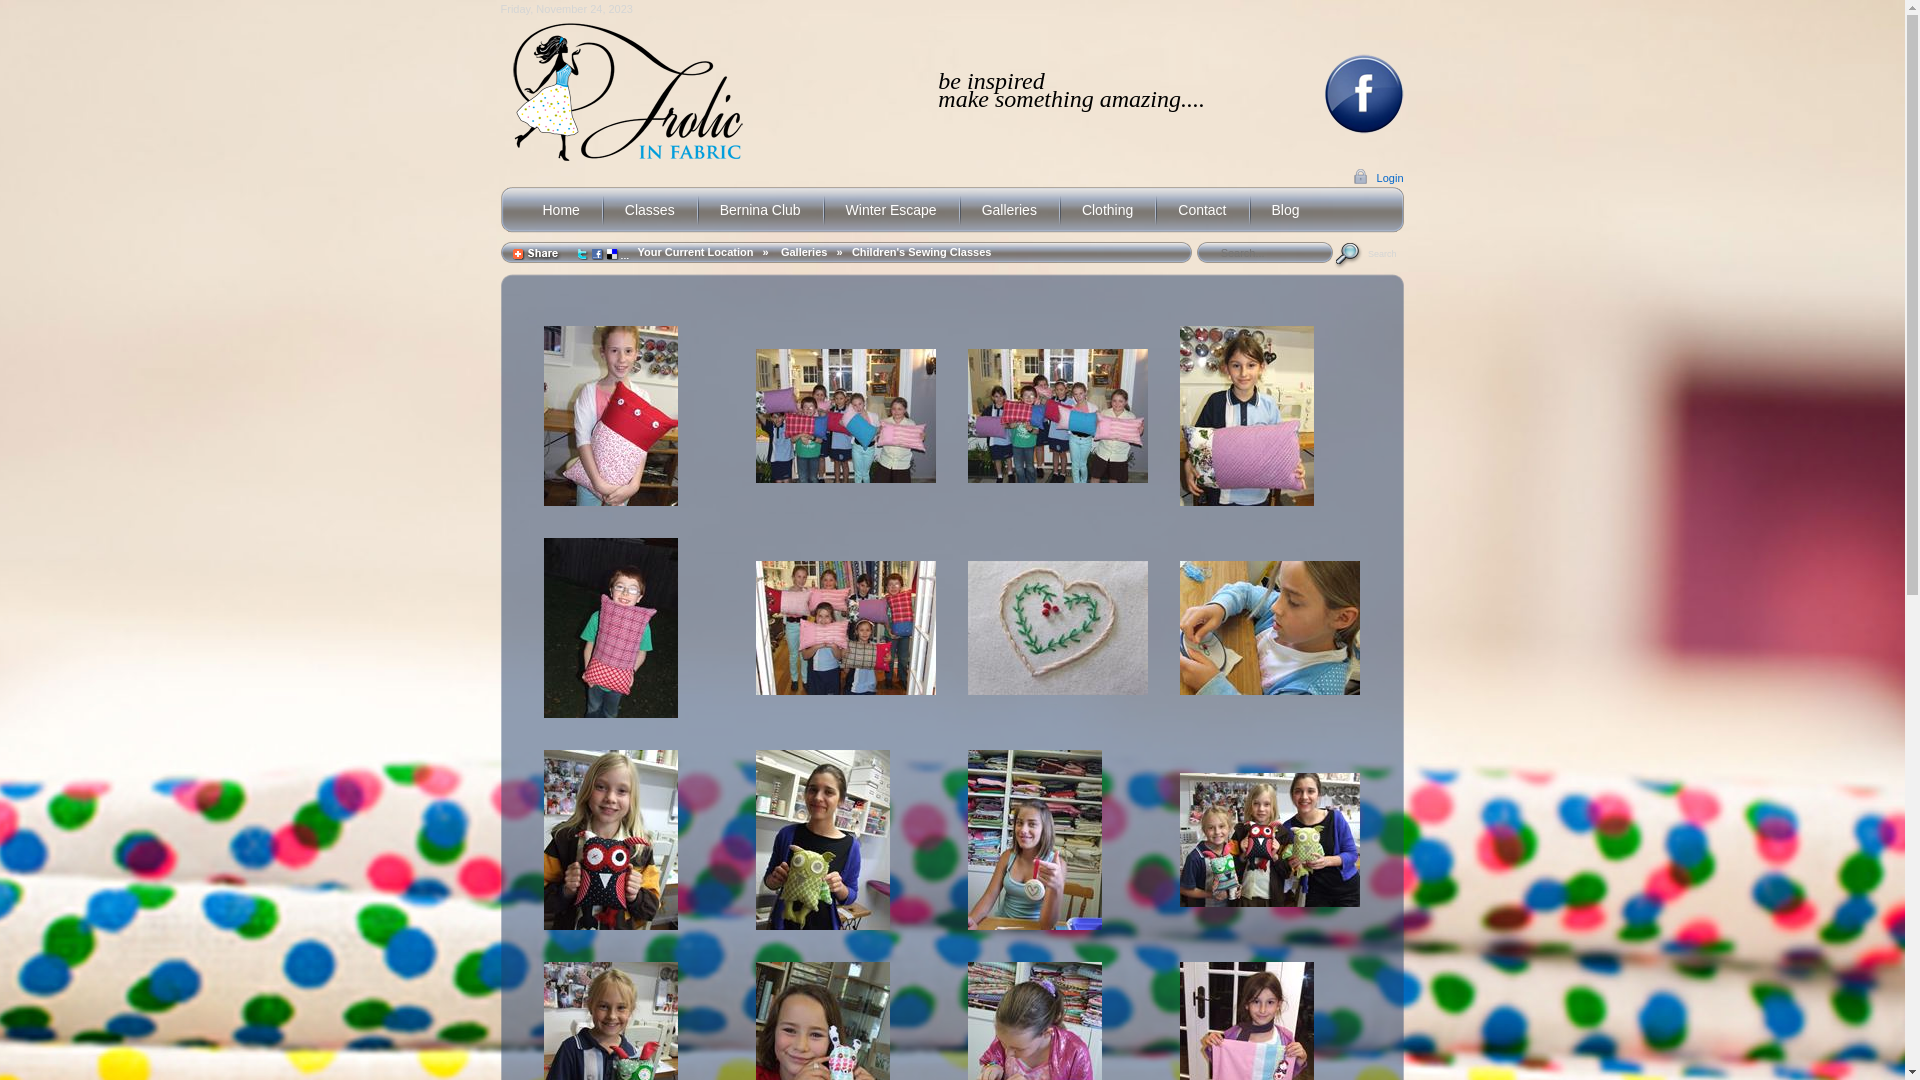  What do you see at coordinates (1202, 210) in the screenshot?
I see `Contact` at bounding box center [1202, 210].